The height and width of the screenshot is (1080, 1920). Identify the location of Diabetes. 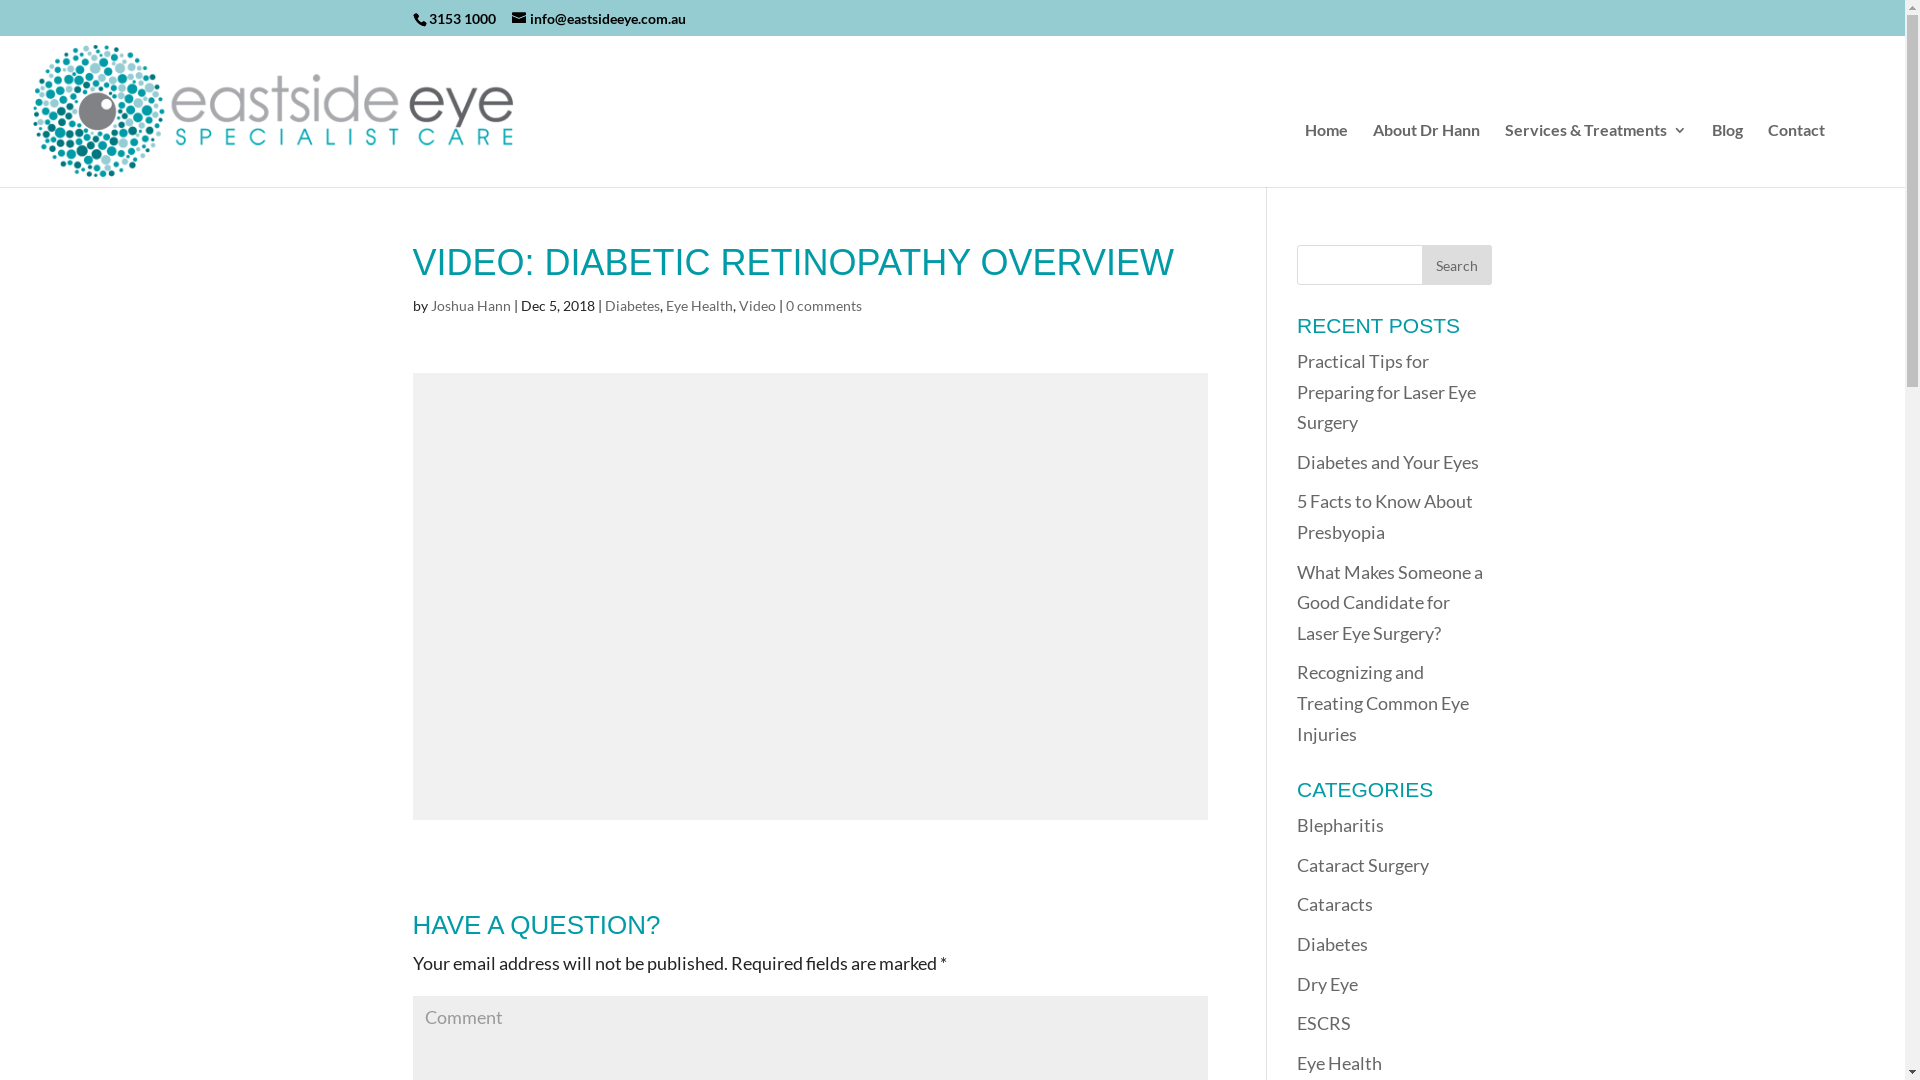
(632, 306).